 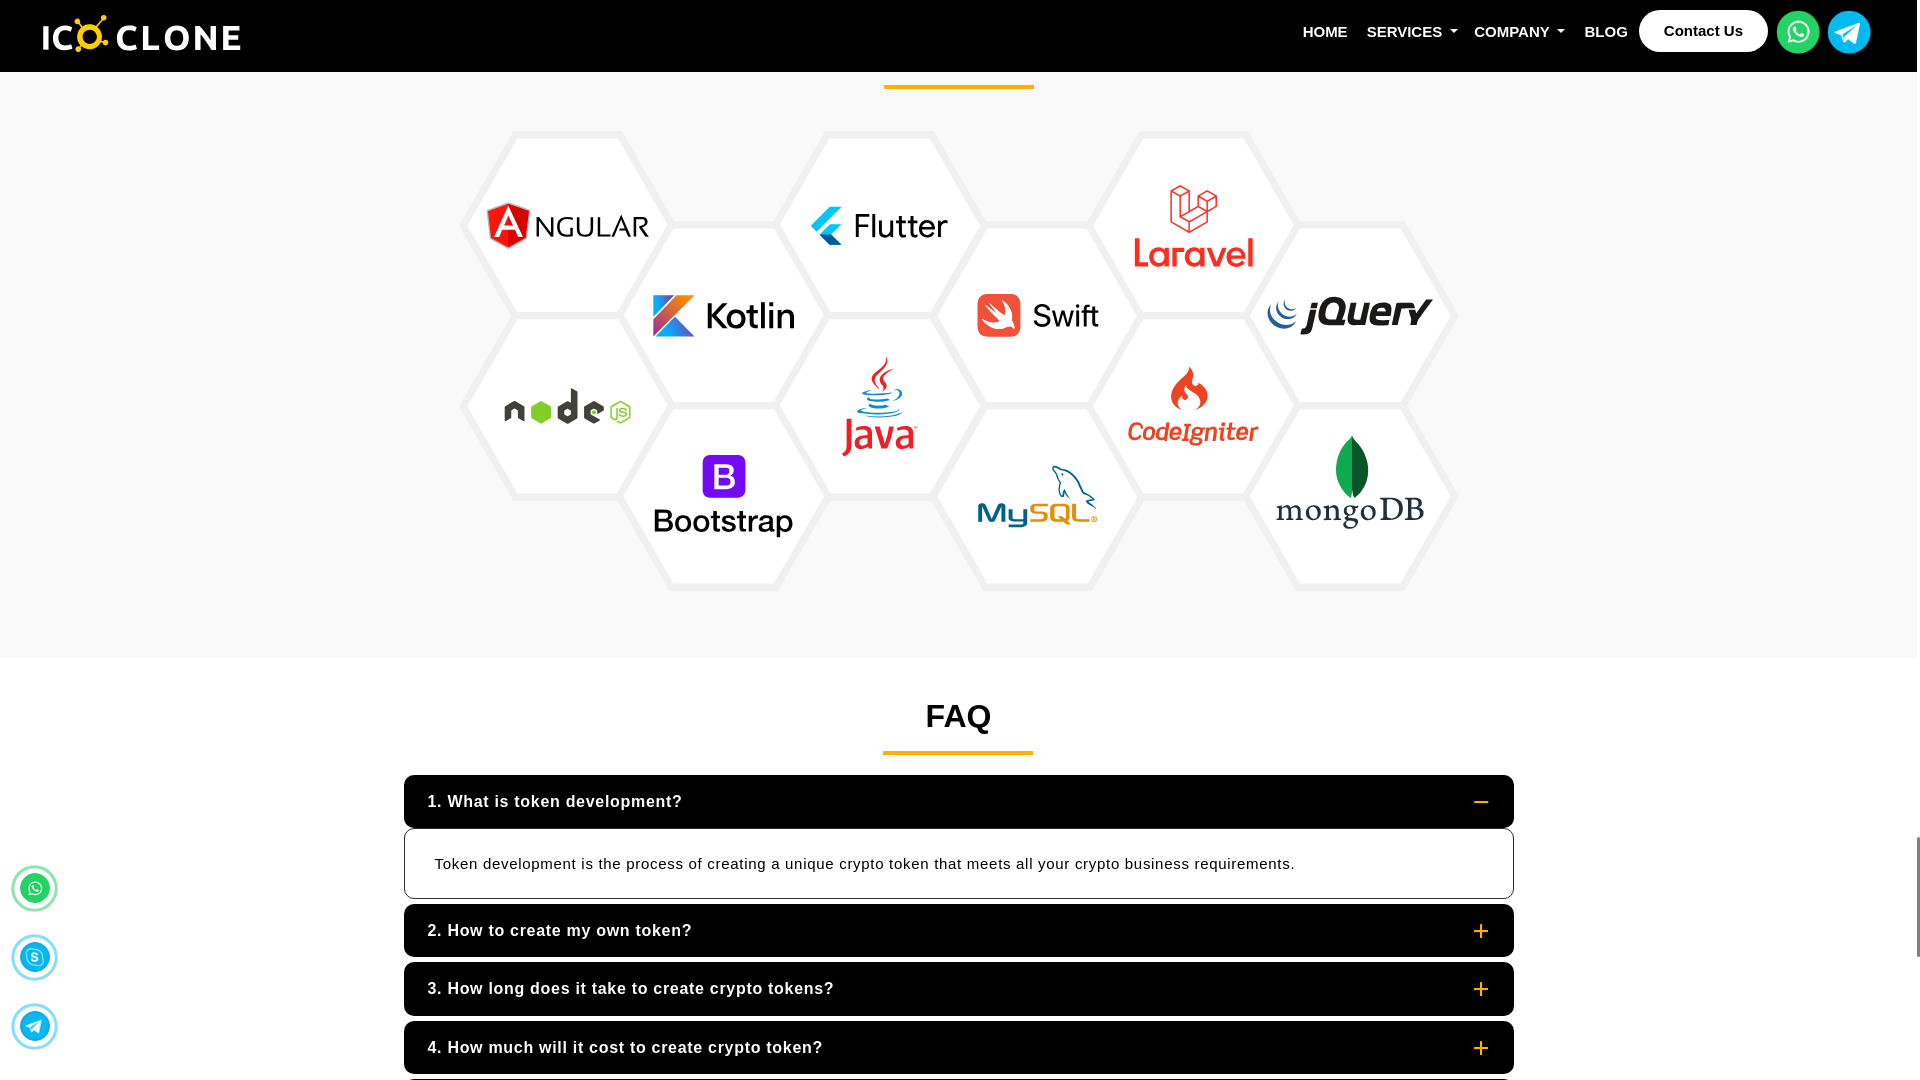 I want to click on 2. How to create my own token?, so click(x=958, y=930).